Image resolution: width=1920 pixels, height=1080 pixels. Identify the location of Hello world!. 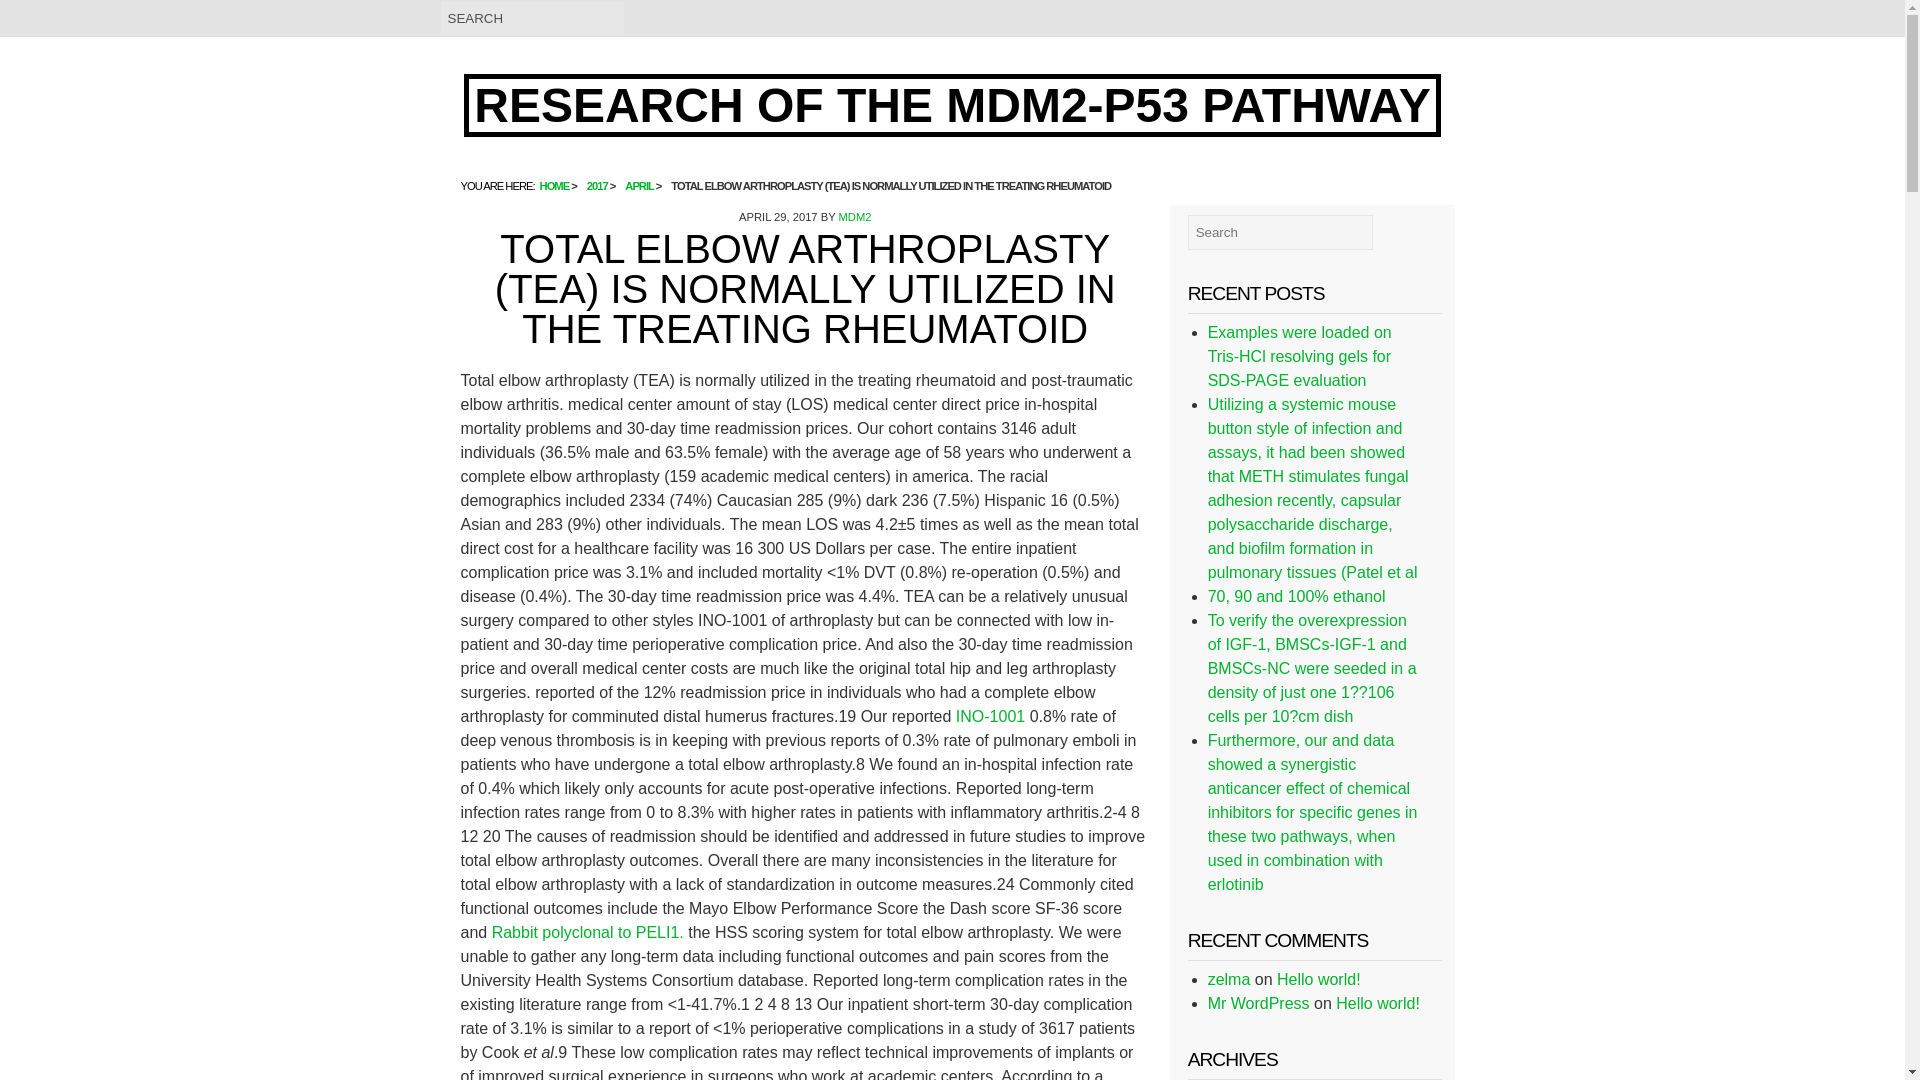
(1318, 979).